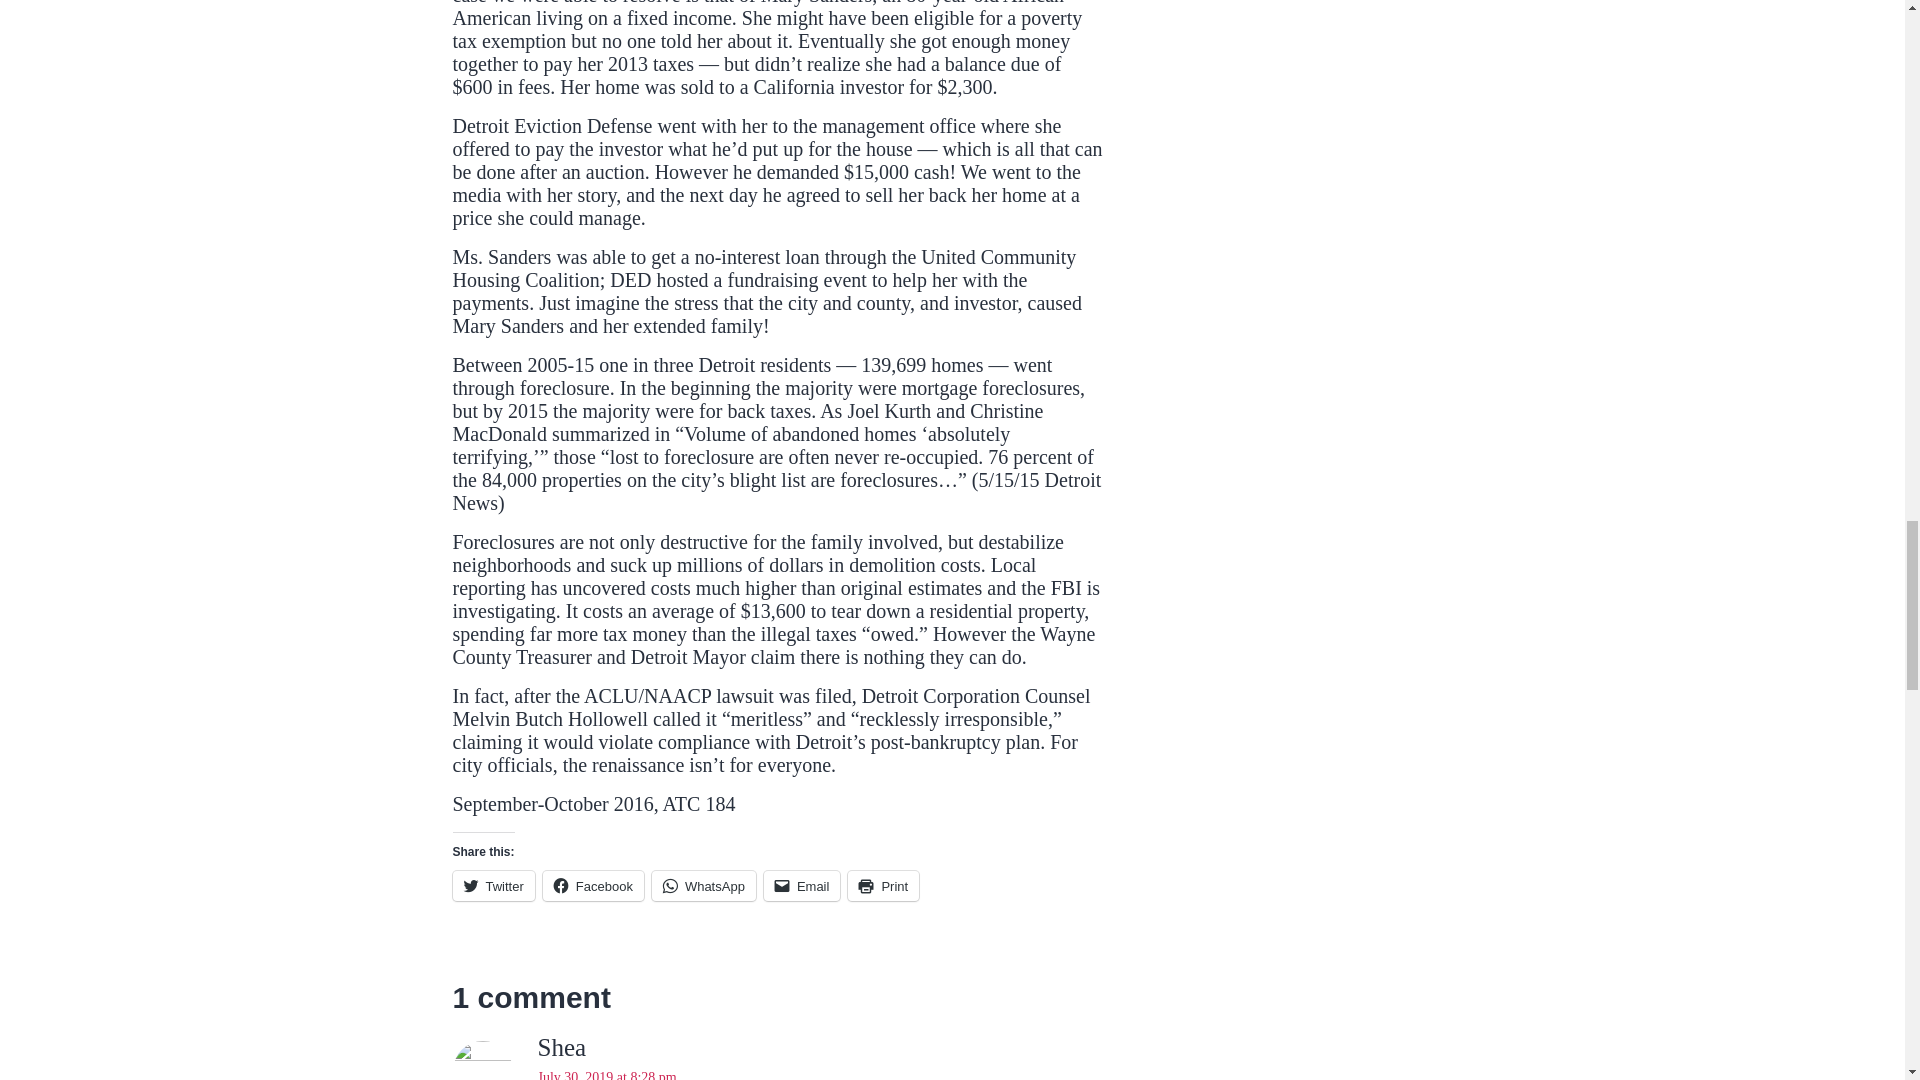 The height and width of the screenshot is (1080, 1920). What do you see at coordinates (492, 885) in the screenshot?
I see `Click to share on Twitter` at bounding box center [492, 885].